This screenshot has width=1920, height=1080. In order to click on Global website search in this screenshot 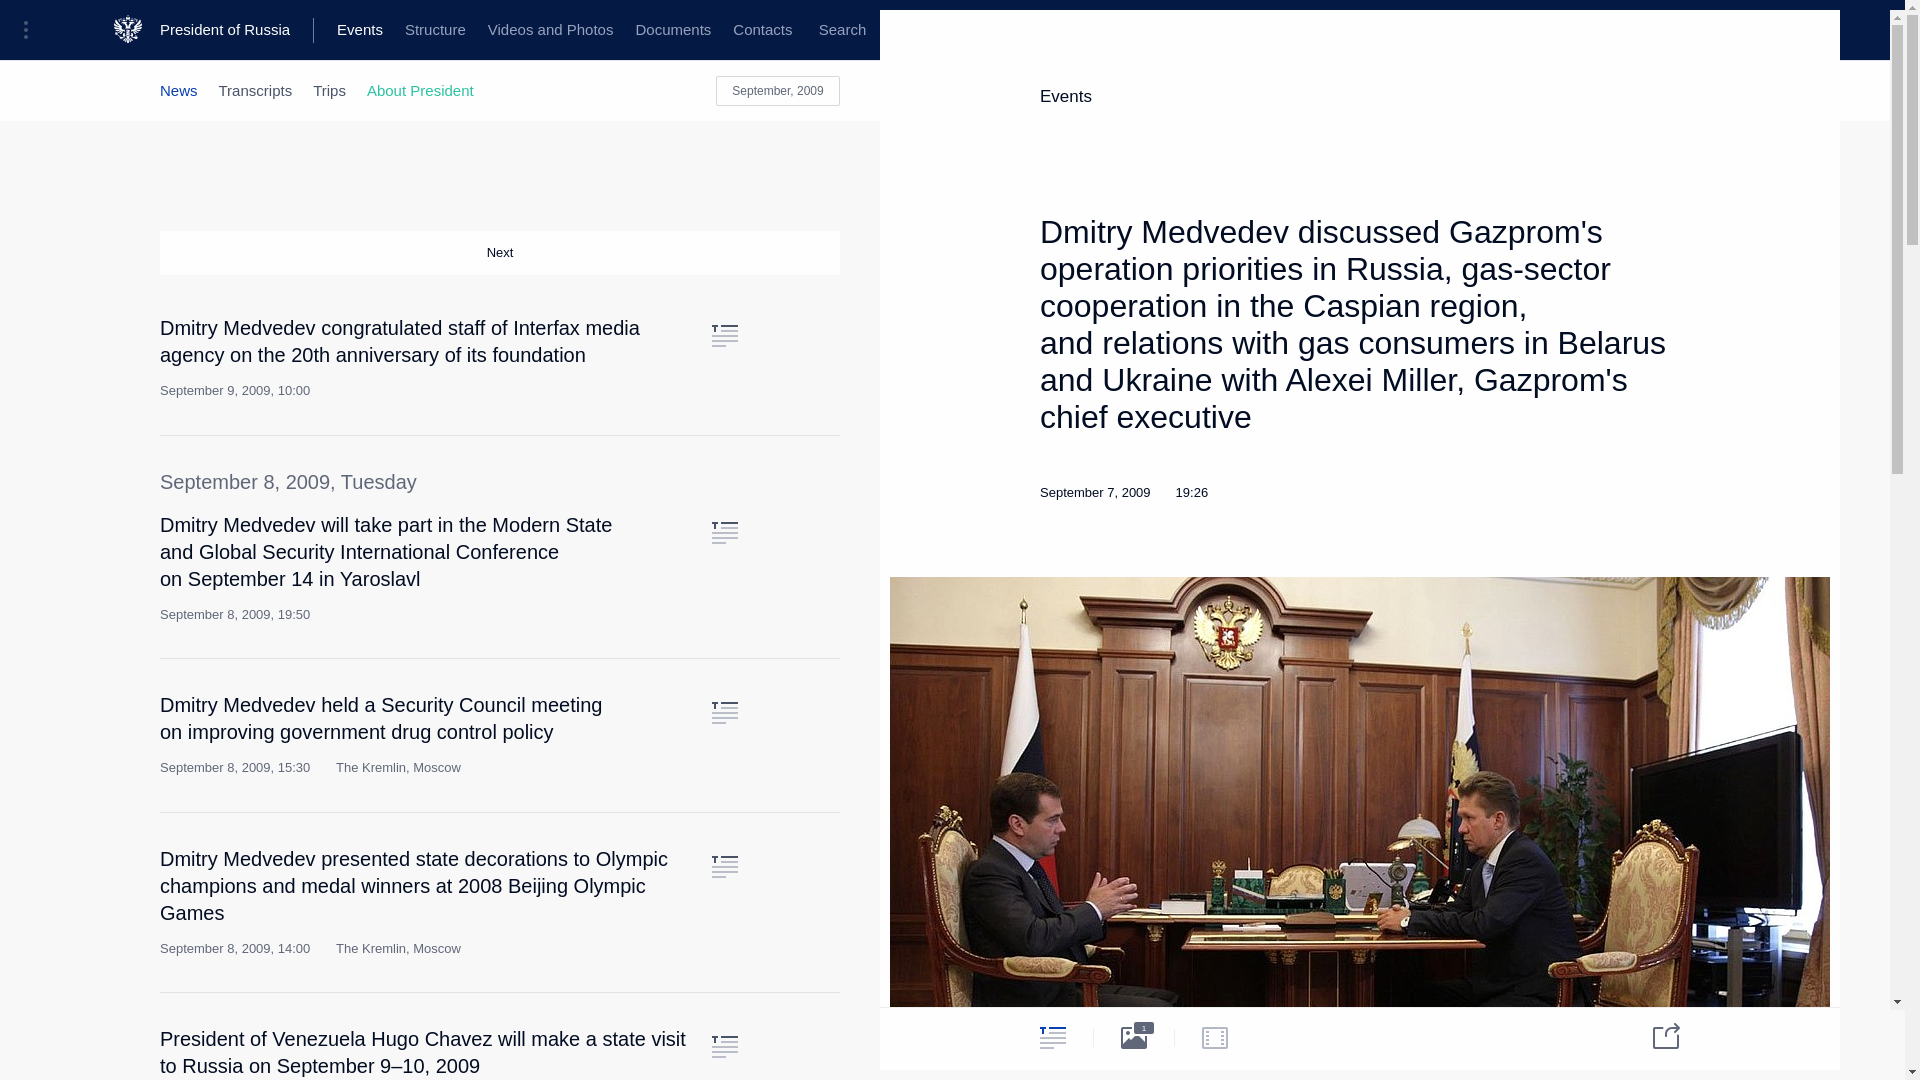, I will do `click(842, 30)`.